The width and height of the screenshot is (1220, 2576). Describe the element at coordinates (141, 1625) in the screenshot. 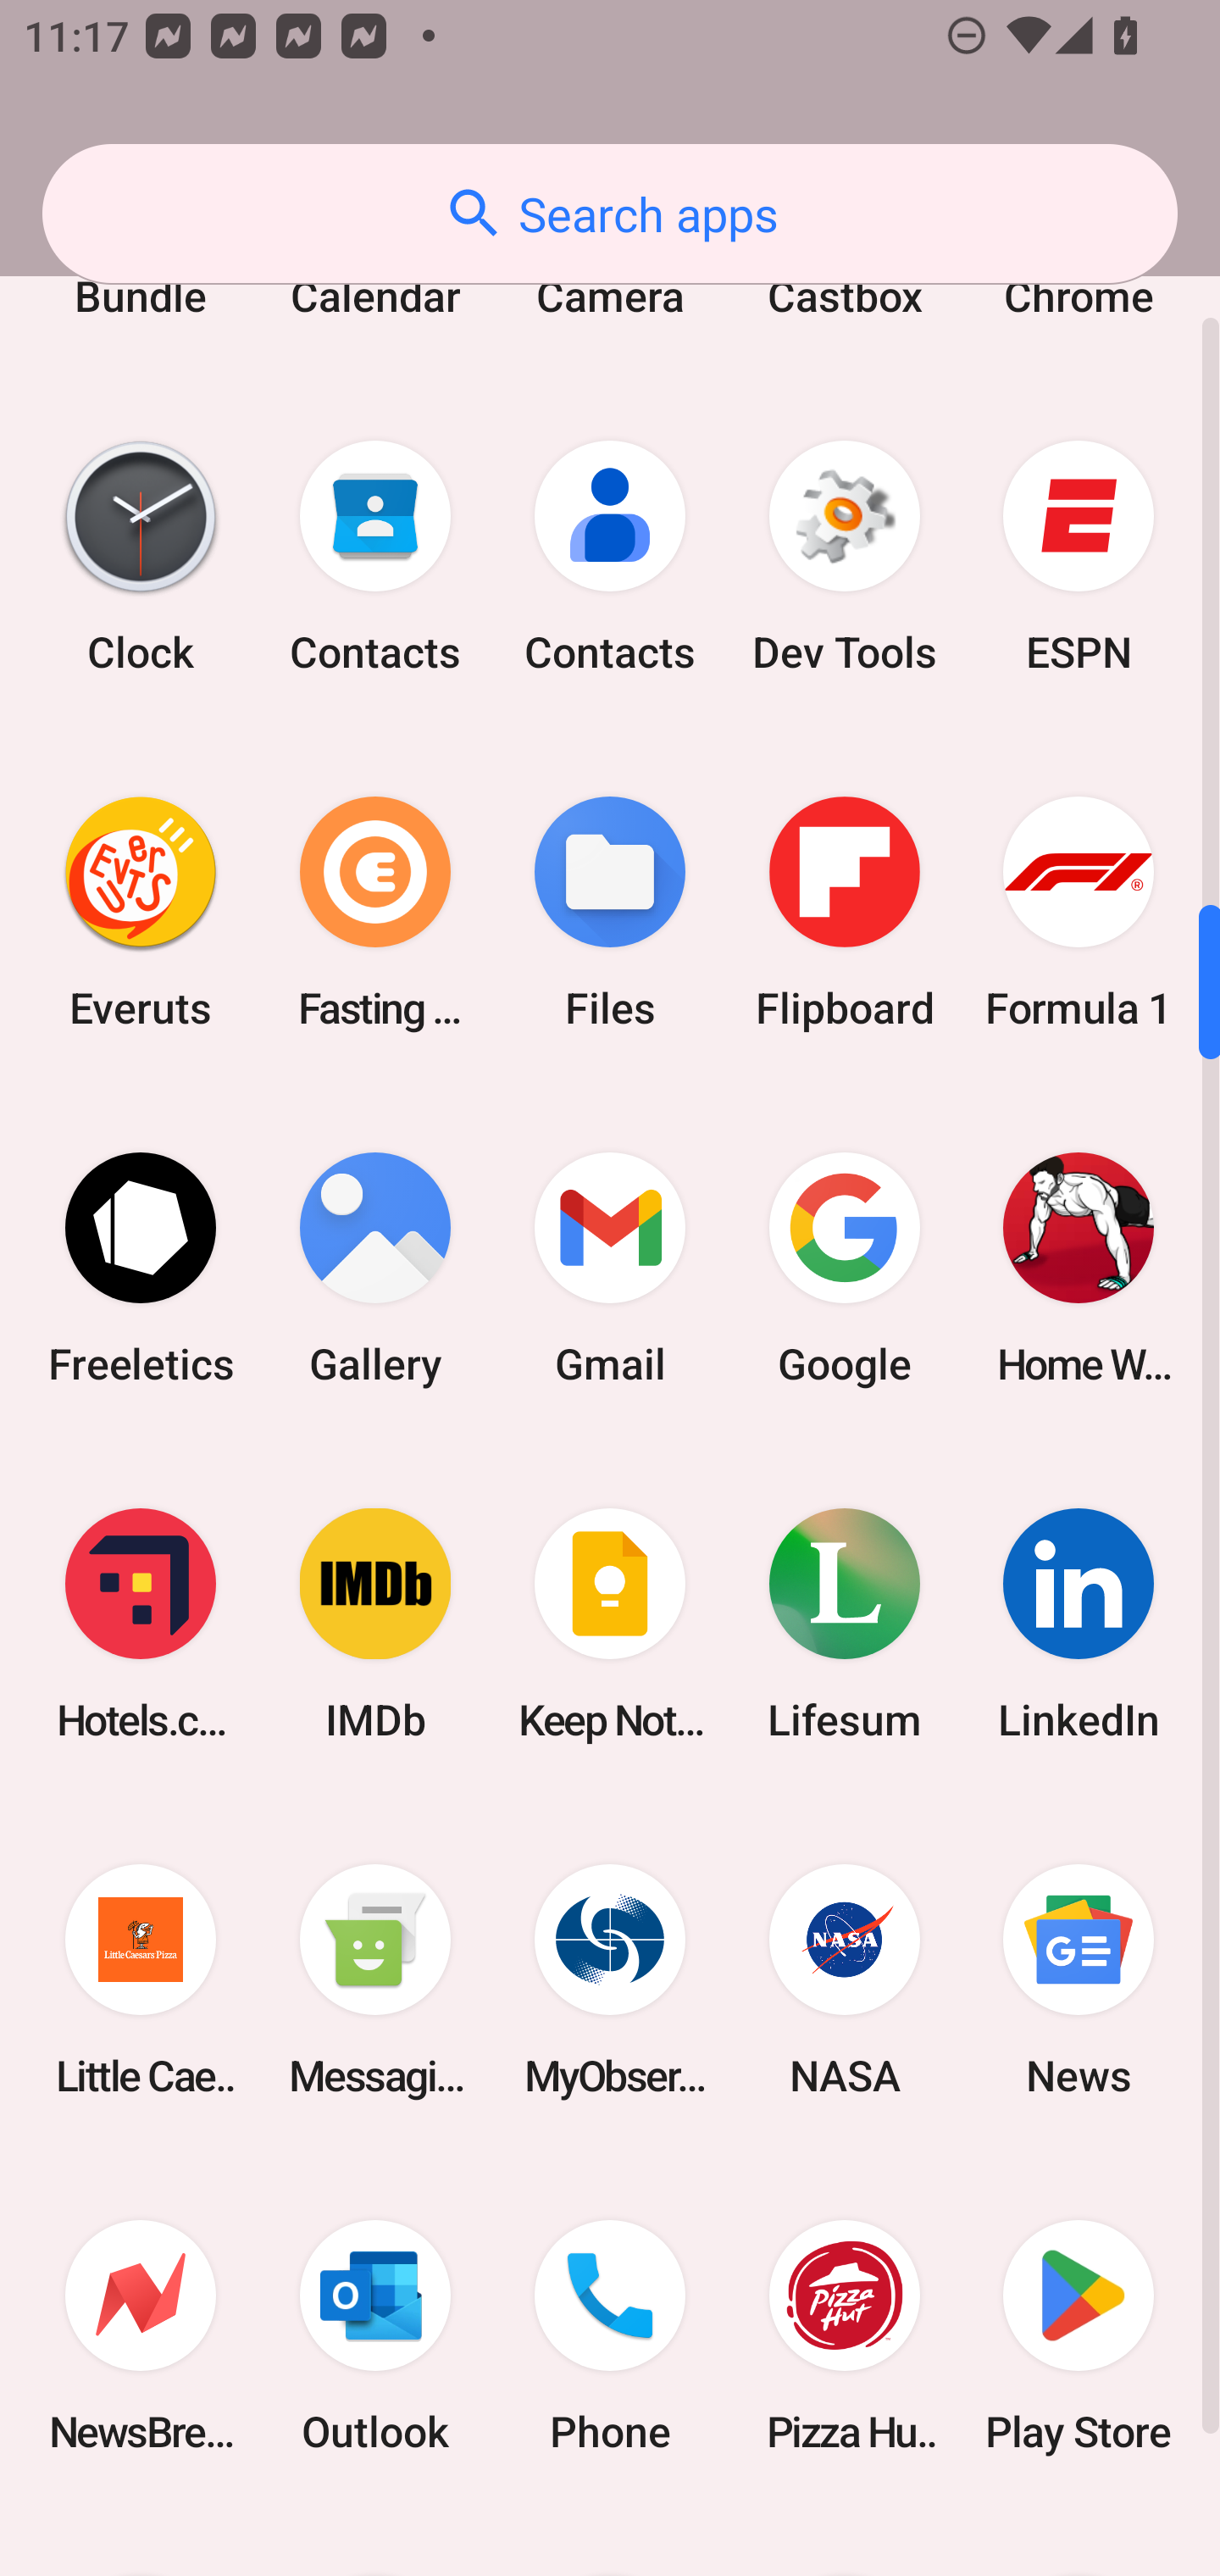

I see `Hotels.com` at that location.